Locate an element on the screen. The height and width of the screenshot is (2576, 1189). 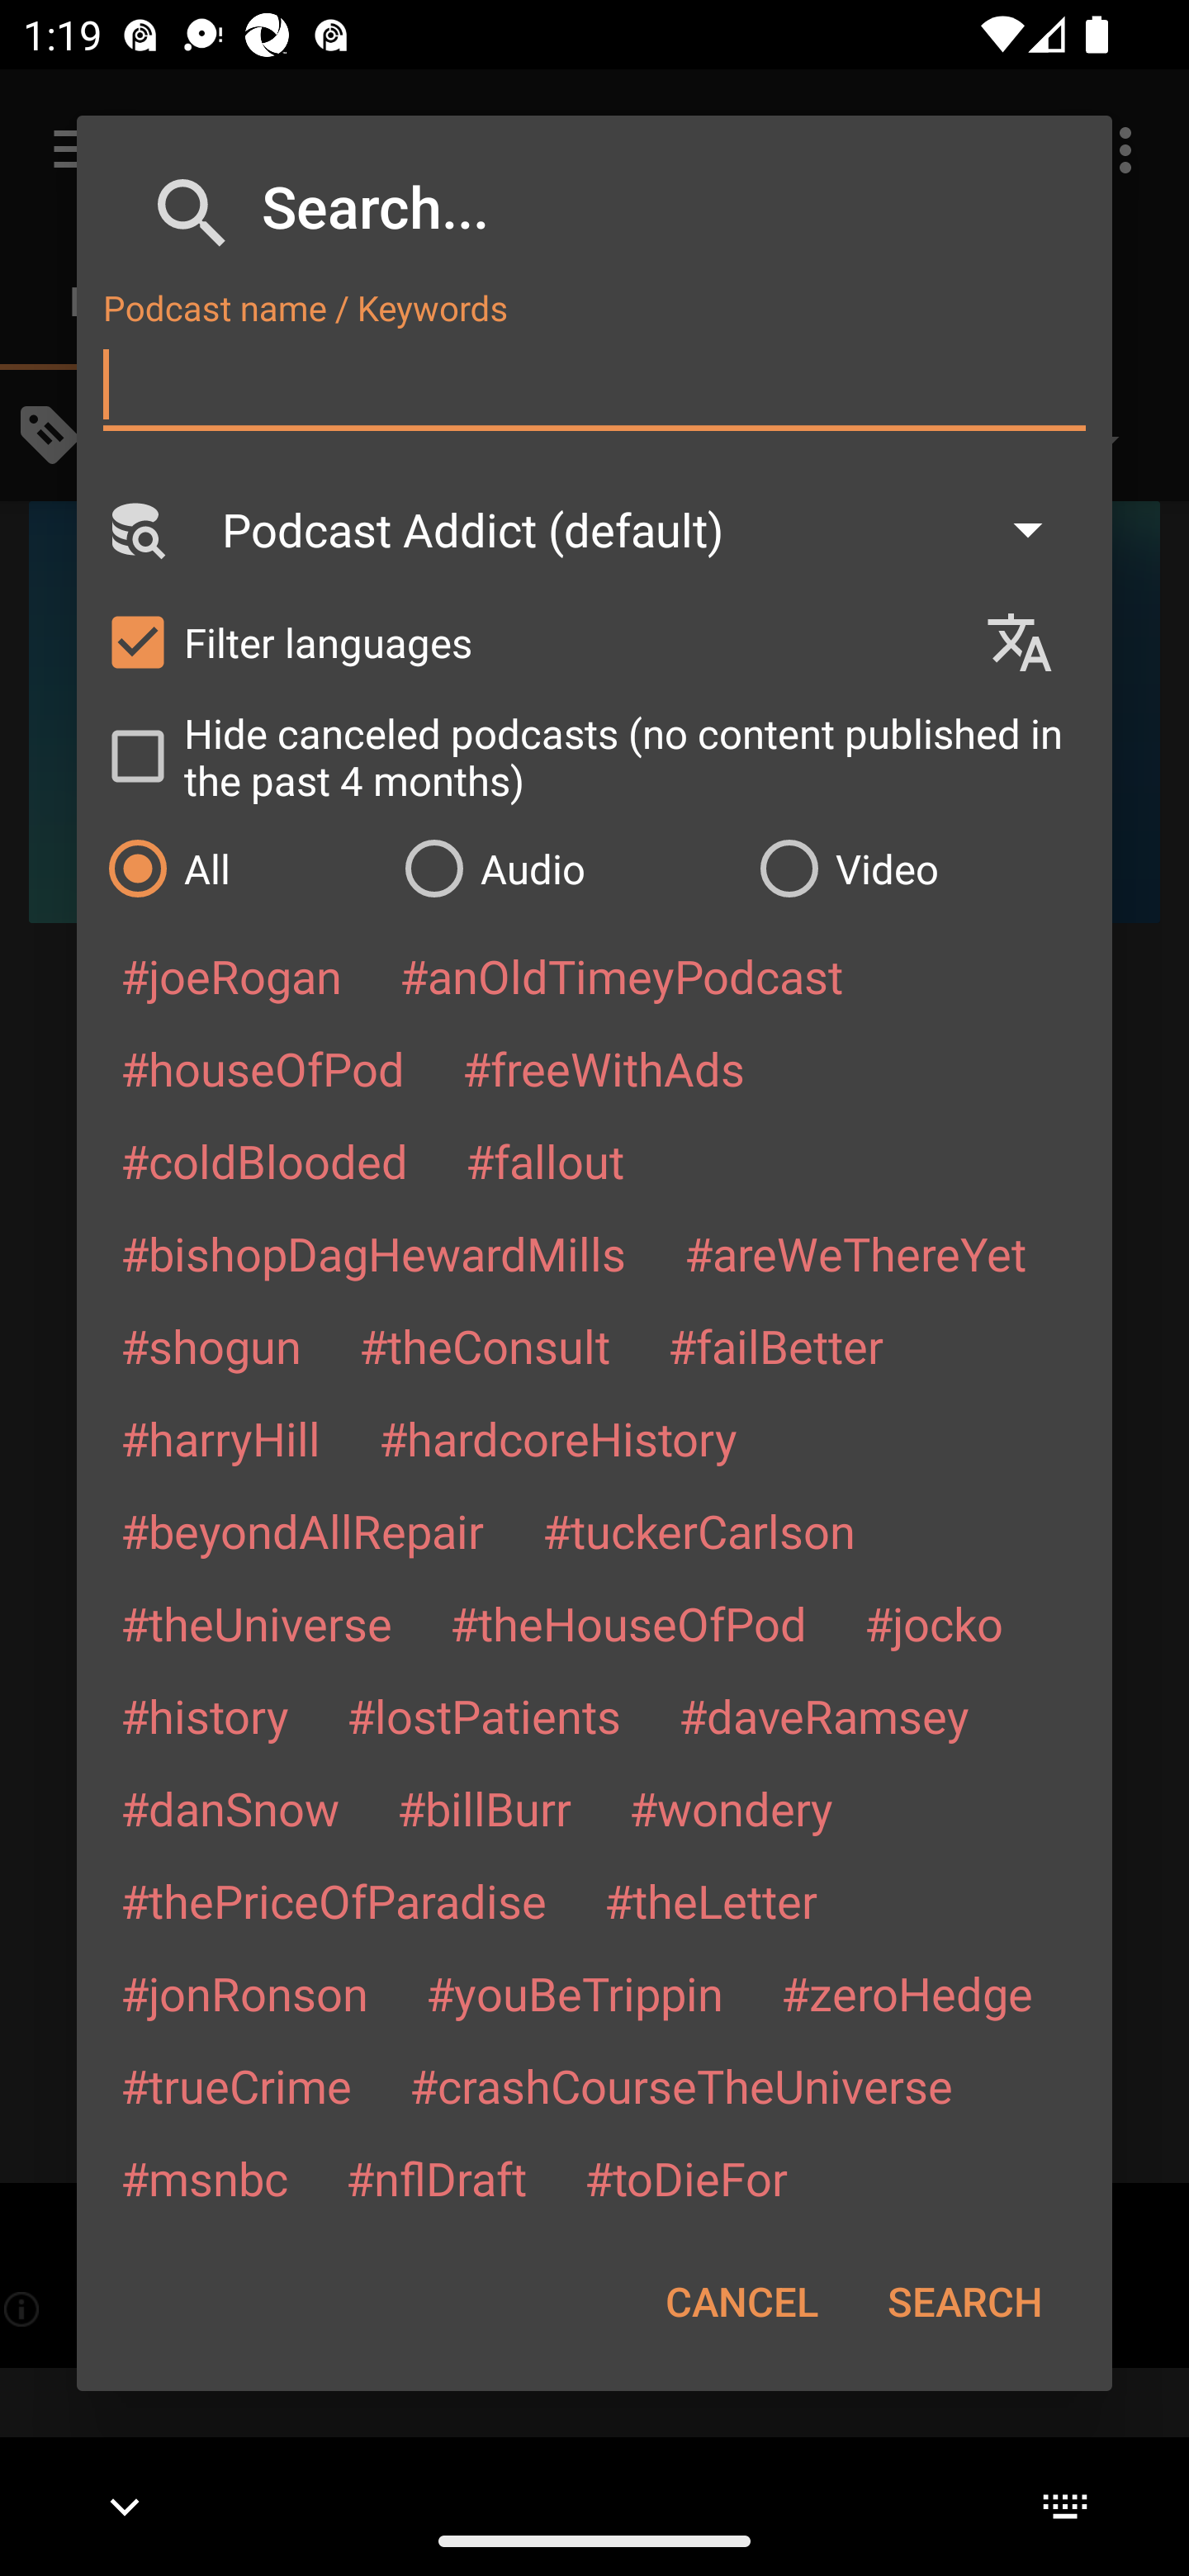
#harryHill is located at coordinates (220, 1438).